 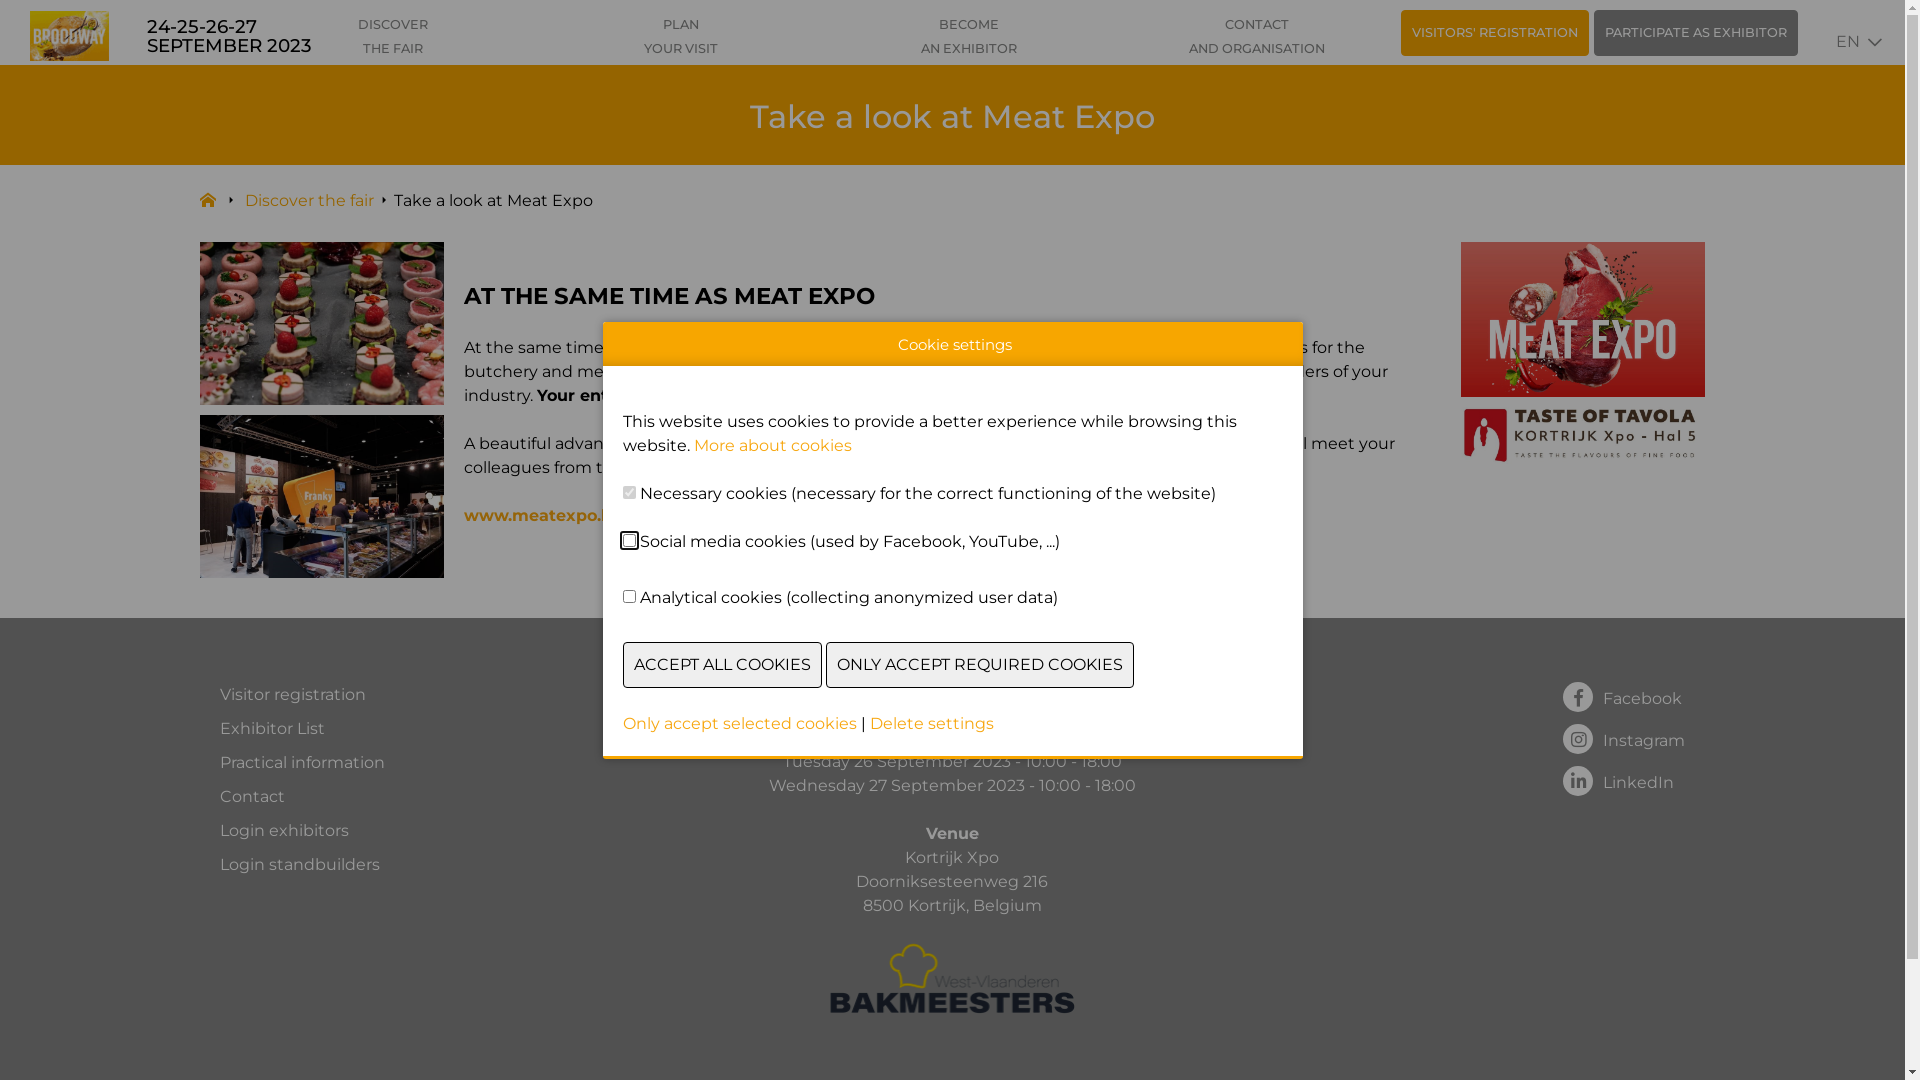 What do you see at coordinates (1624, 780) in the screenshot?
I see `LinkedIn` at bounding box center [1624, 780].